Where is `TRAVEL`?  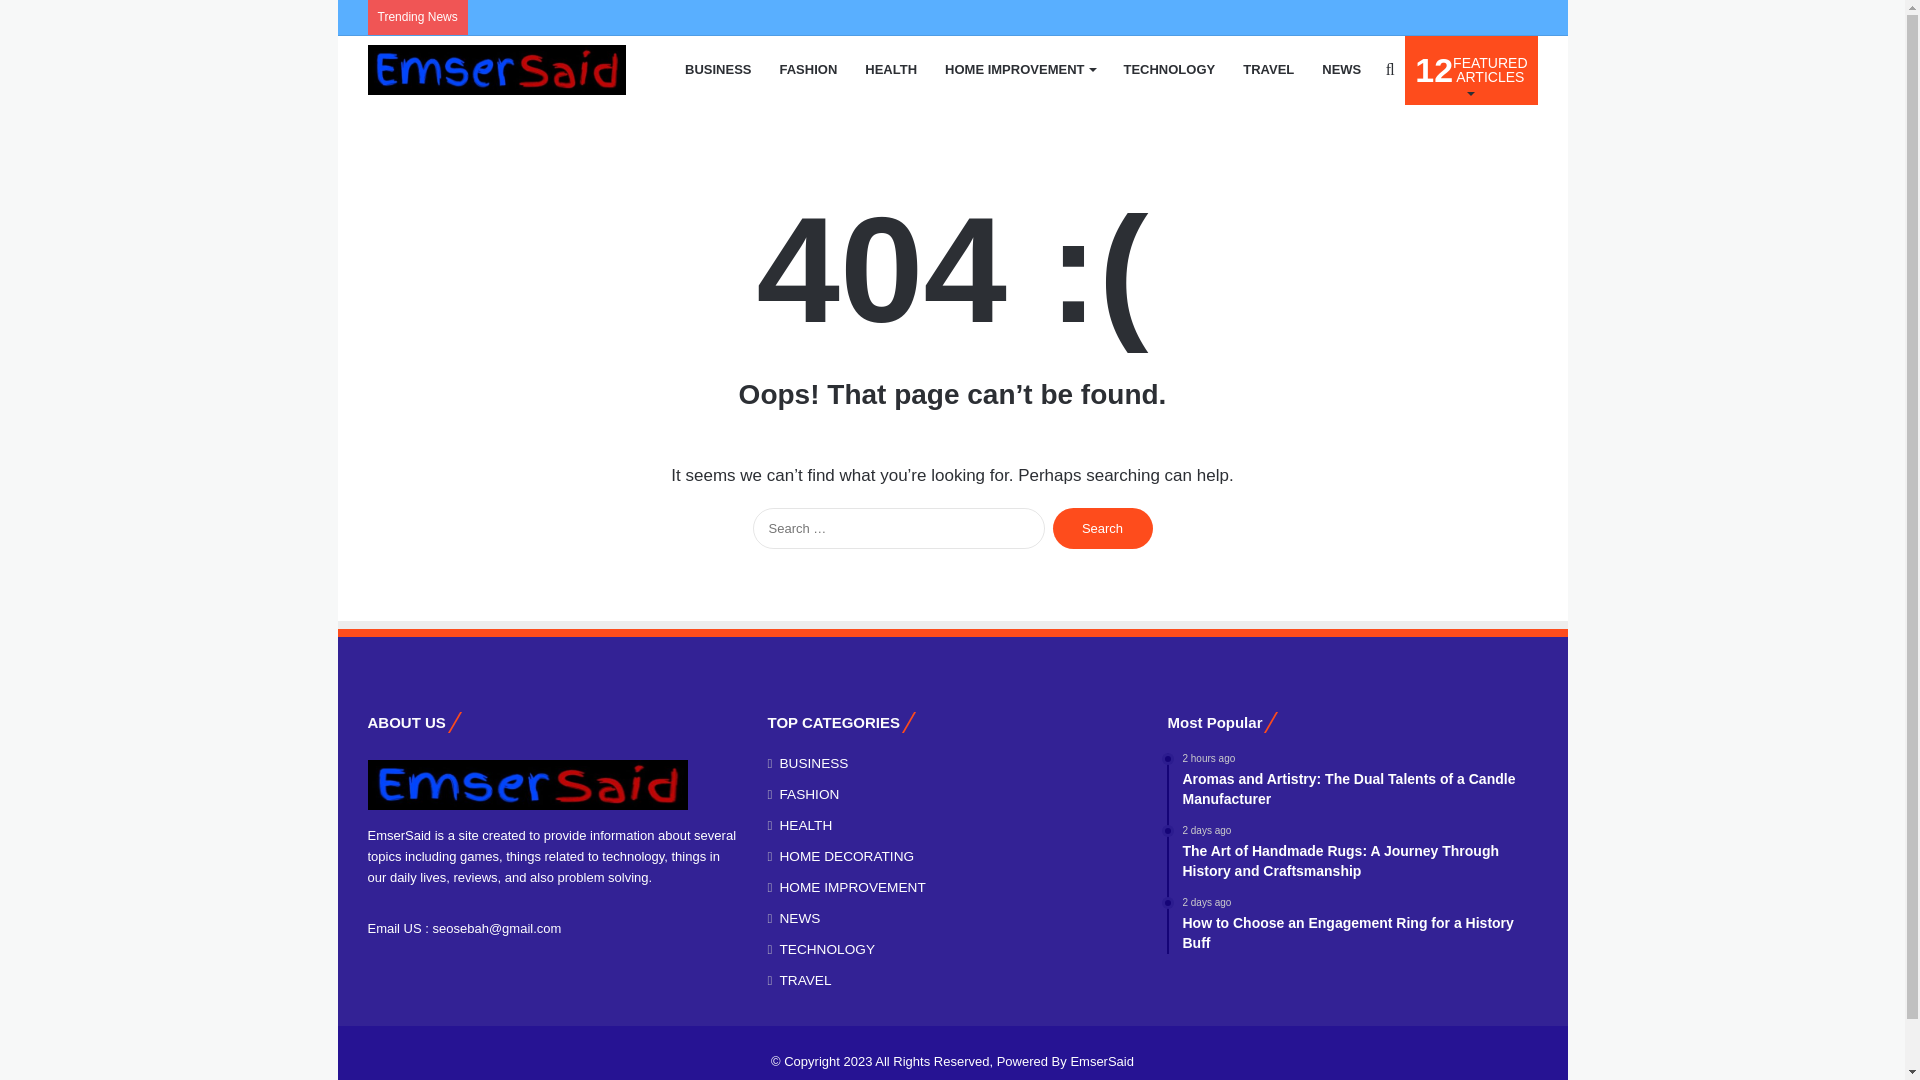 TRAVEL is located at coordinates (890, 69).